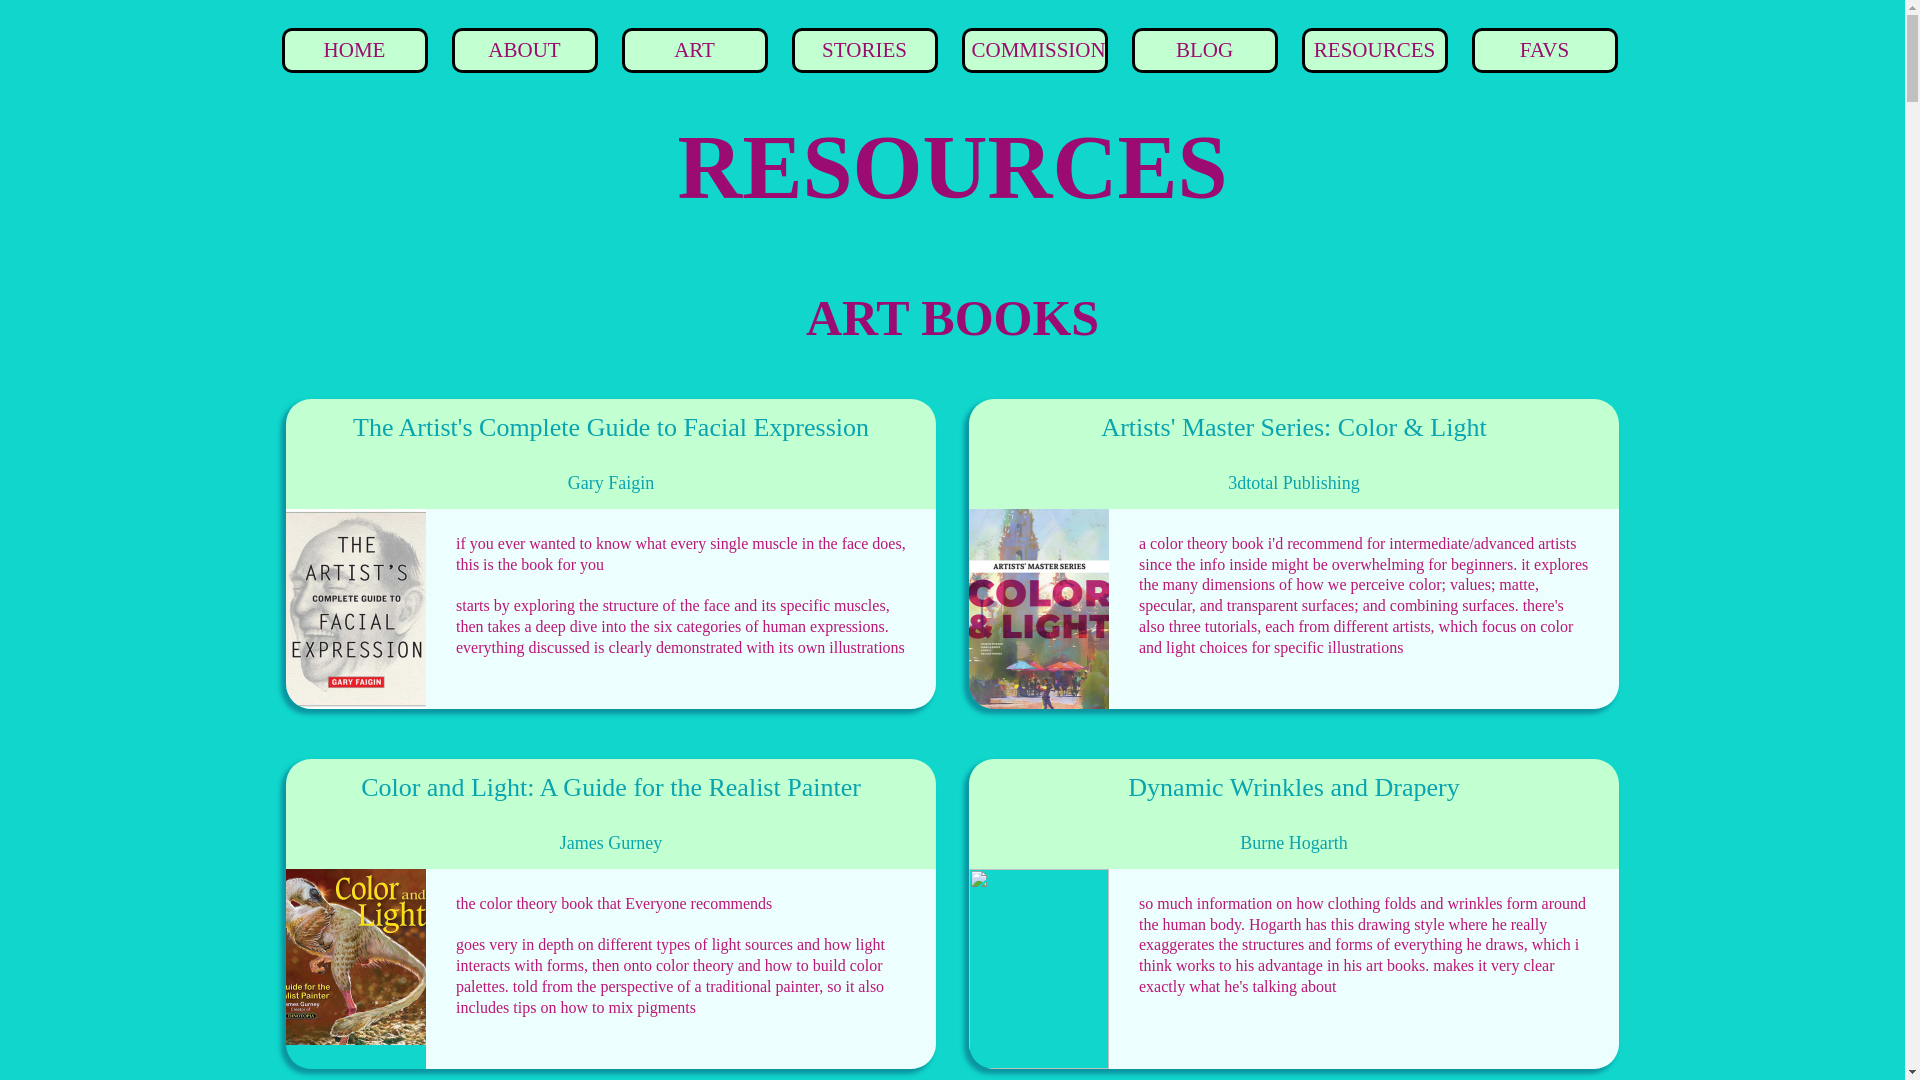 This screenshot has width=1920, height=1080. Describe the element at coordinates (524, 50) in the screenshot. I see `ABOUT` at that location.